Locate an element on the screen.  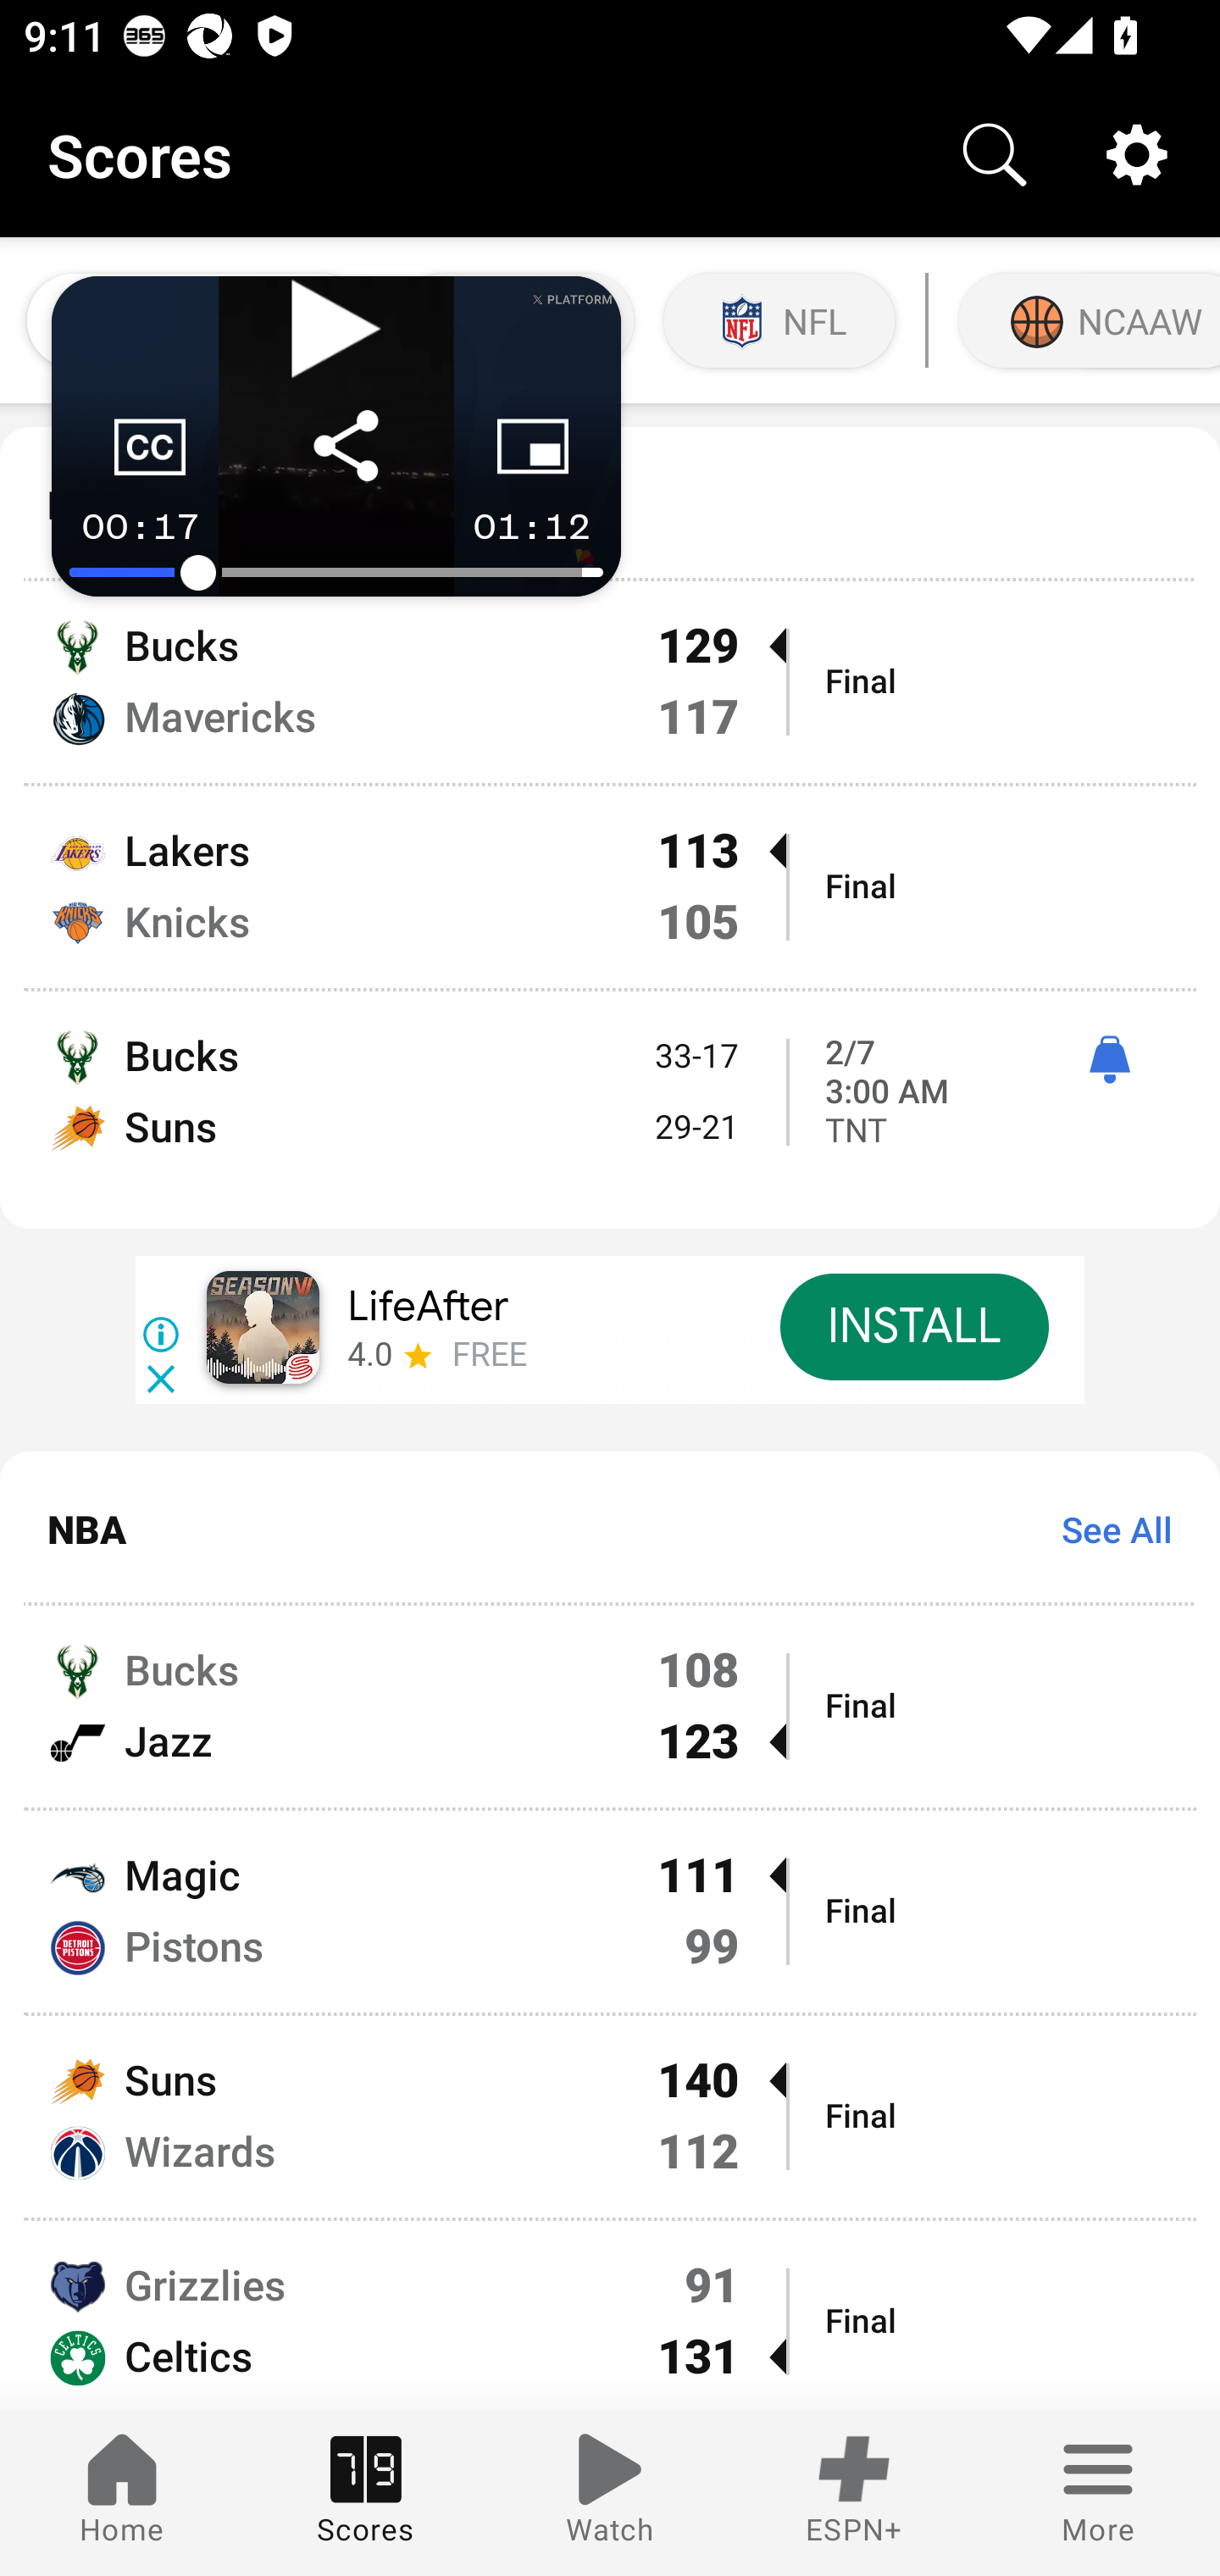
Bucks 33-17 Suns 29-21 2/7 3:00 AM ì TNT is located at coordinates (610, 1110).